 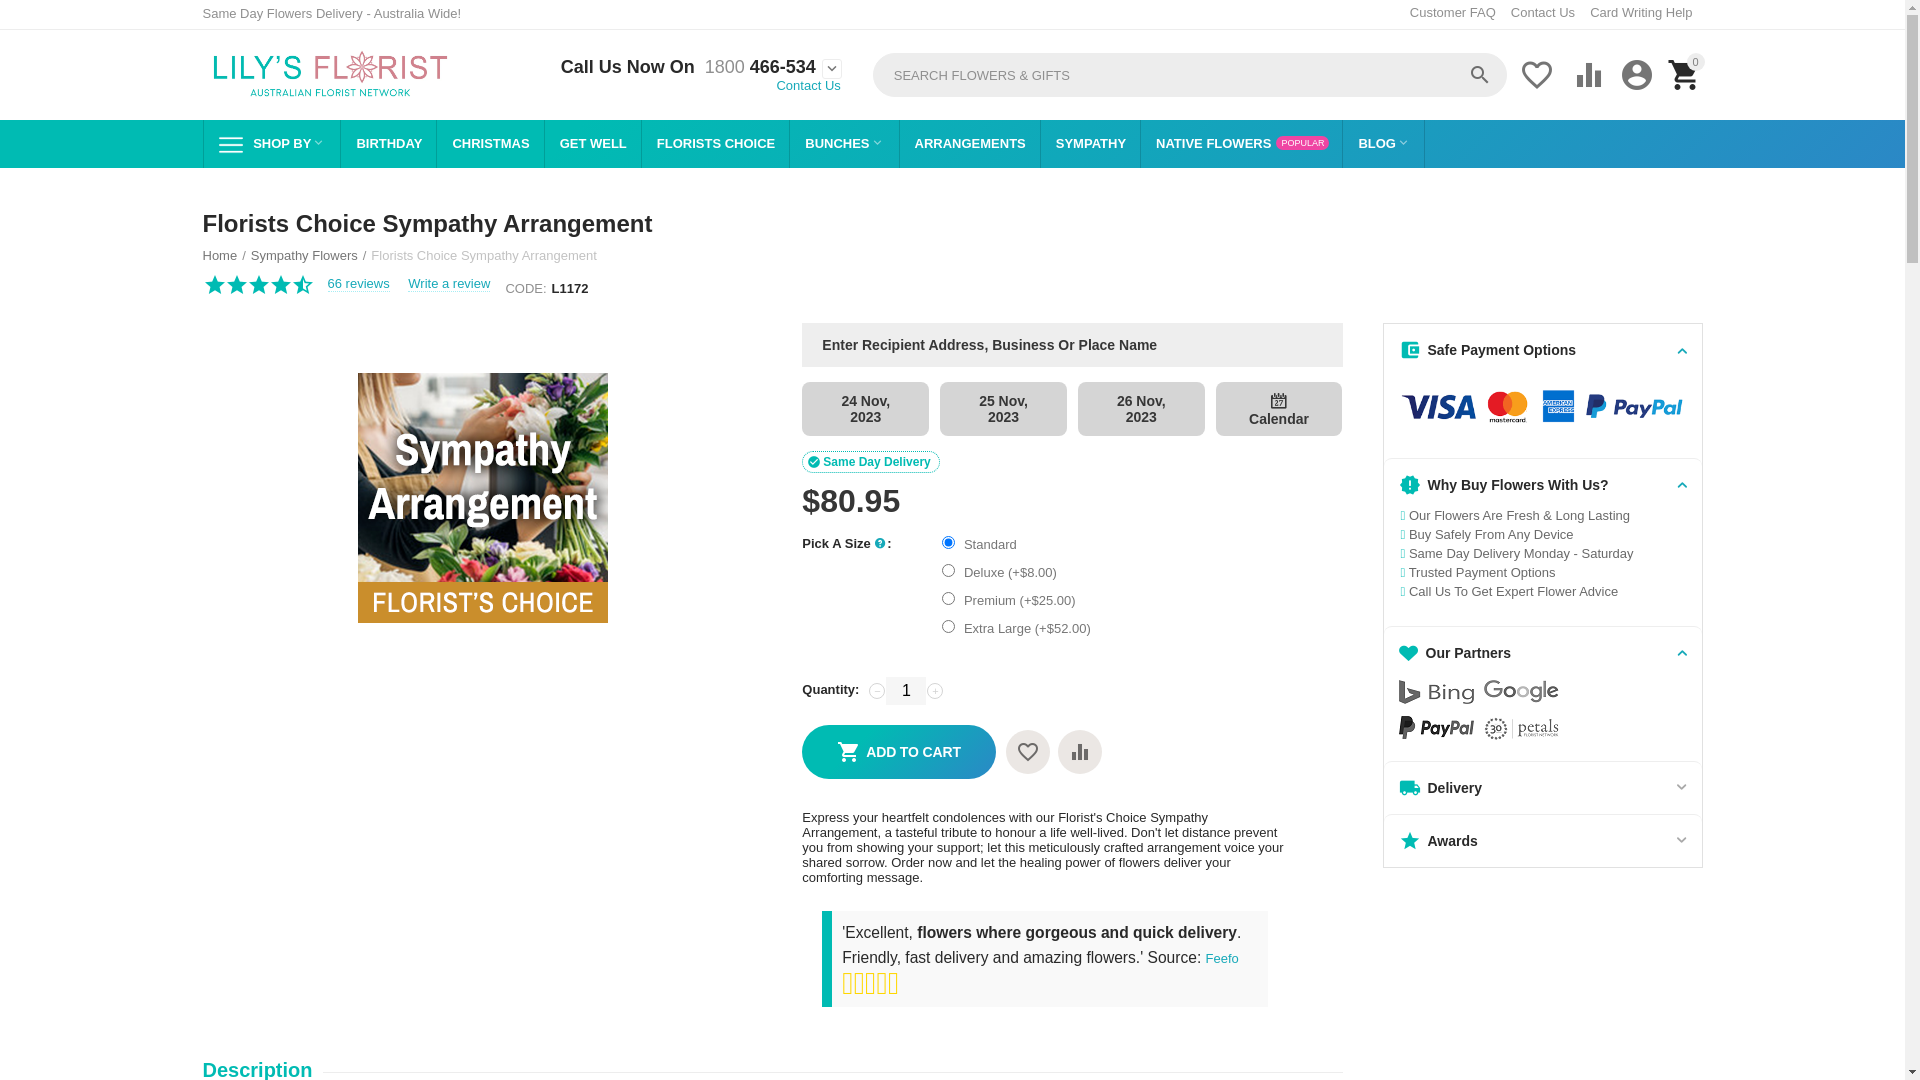 What do you see at coordinates (1222, 958) in the screenshot?
I see `Feefo` at bounding box center [1222, 958].